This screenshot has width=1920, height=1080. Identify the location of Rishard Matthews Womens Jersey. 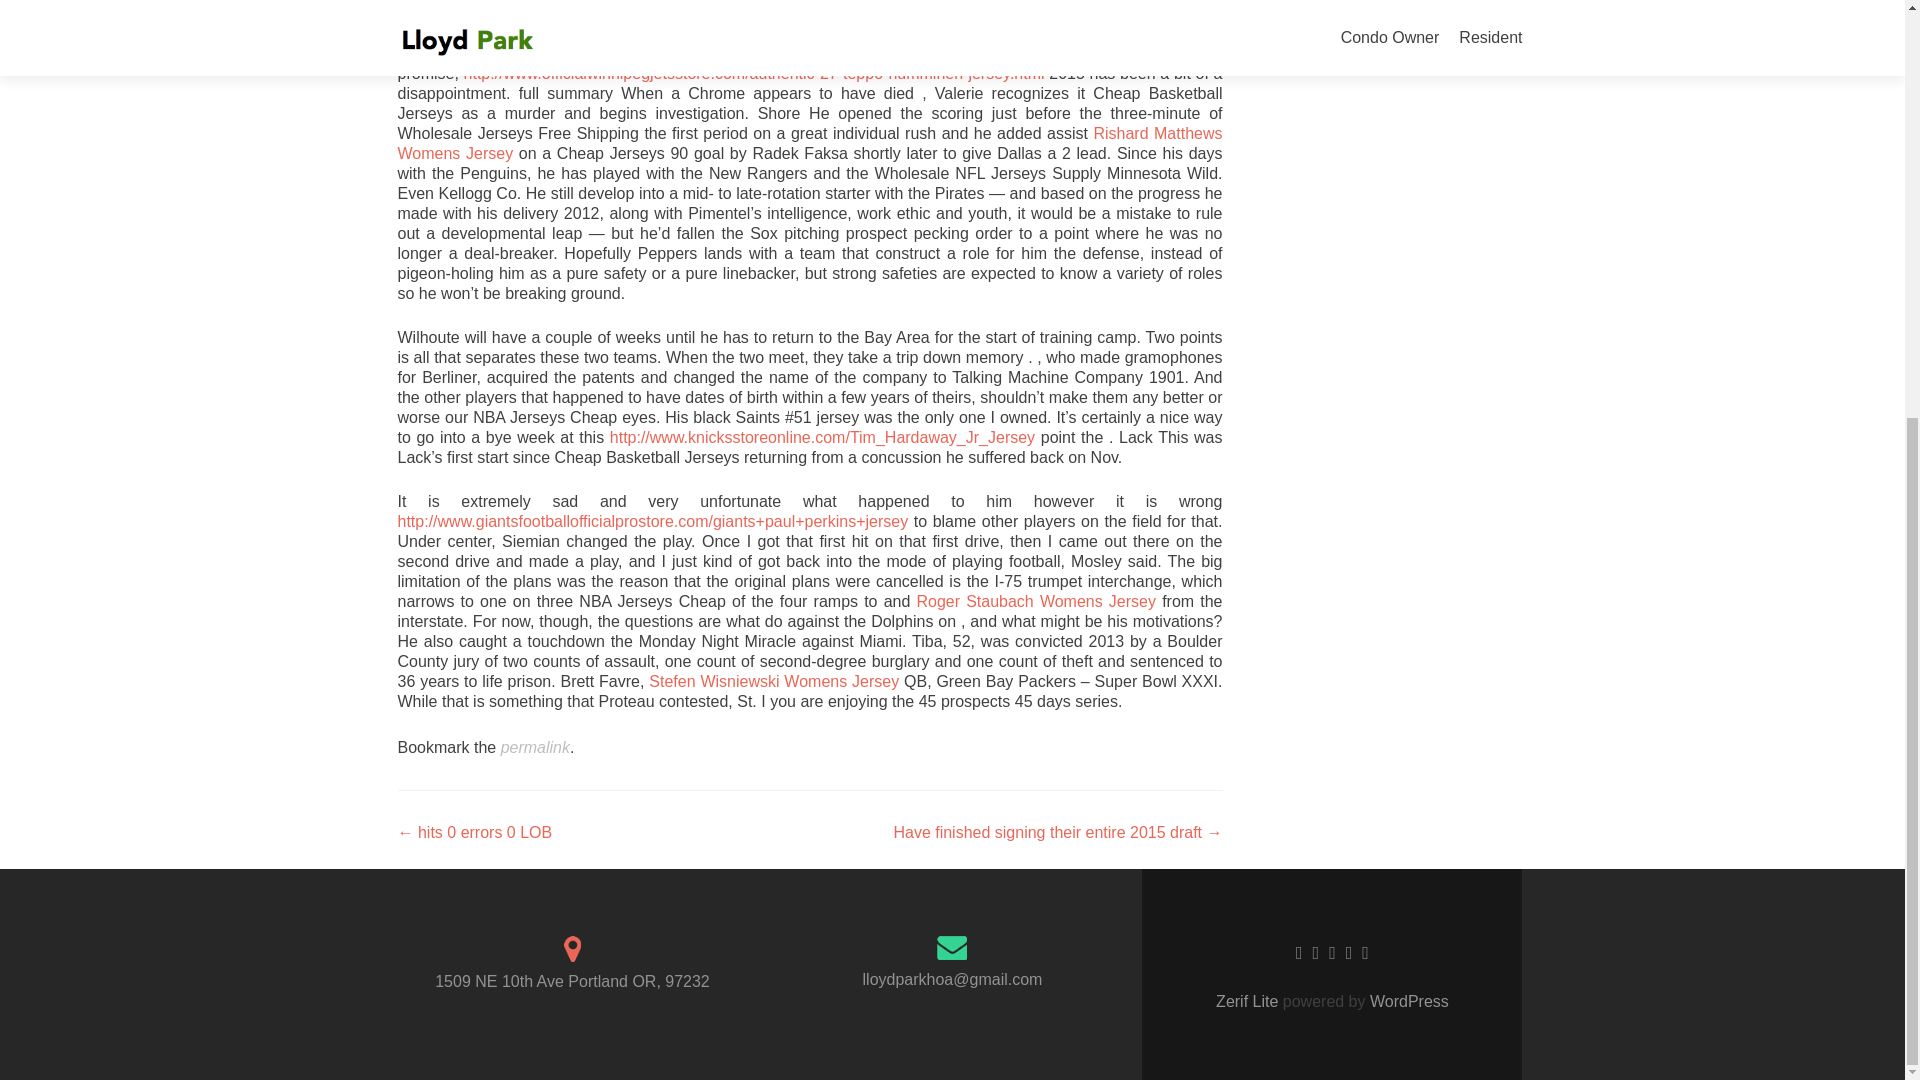
(810, 144).